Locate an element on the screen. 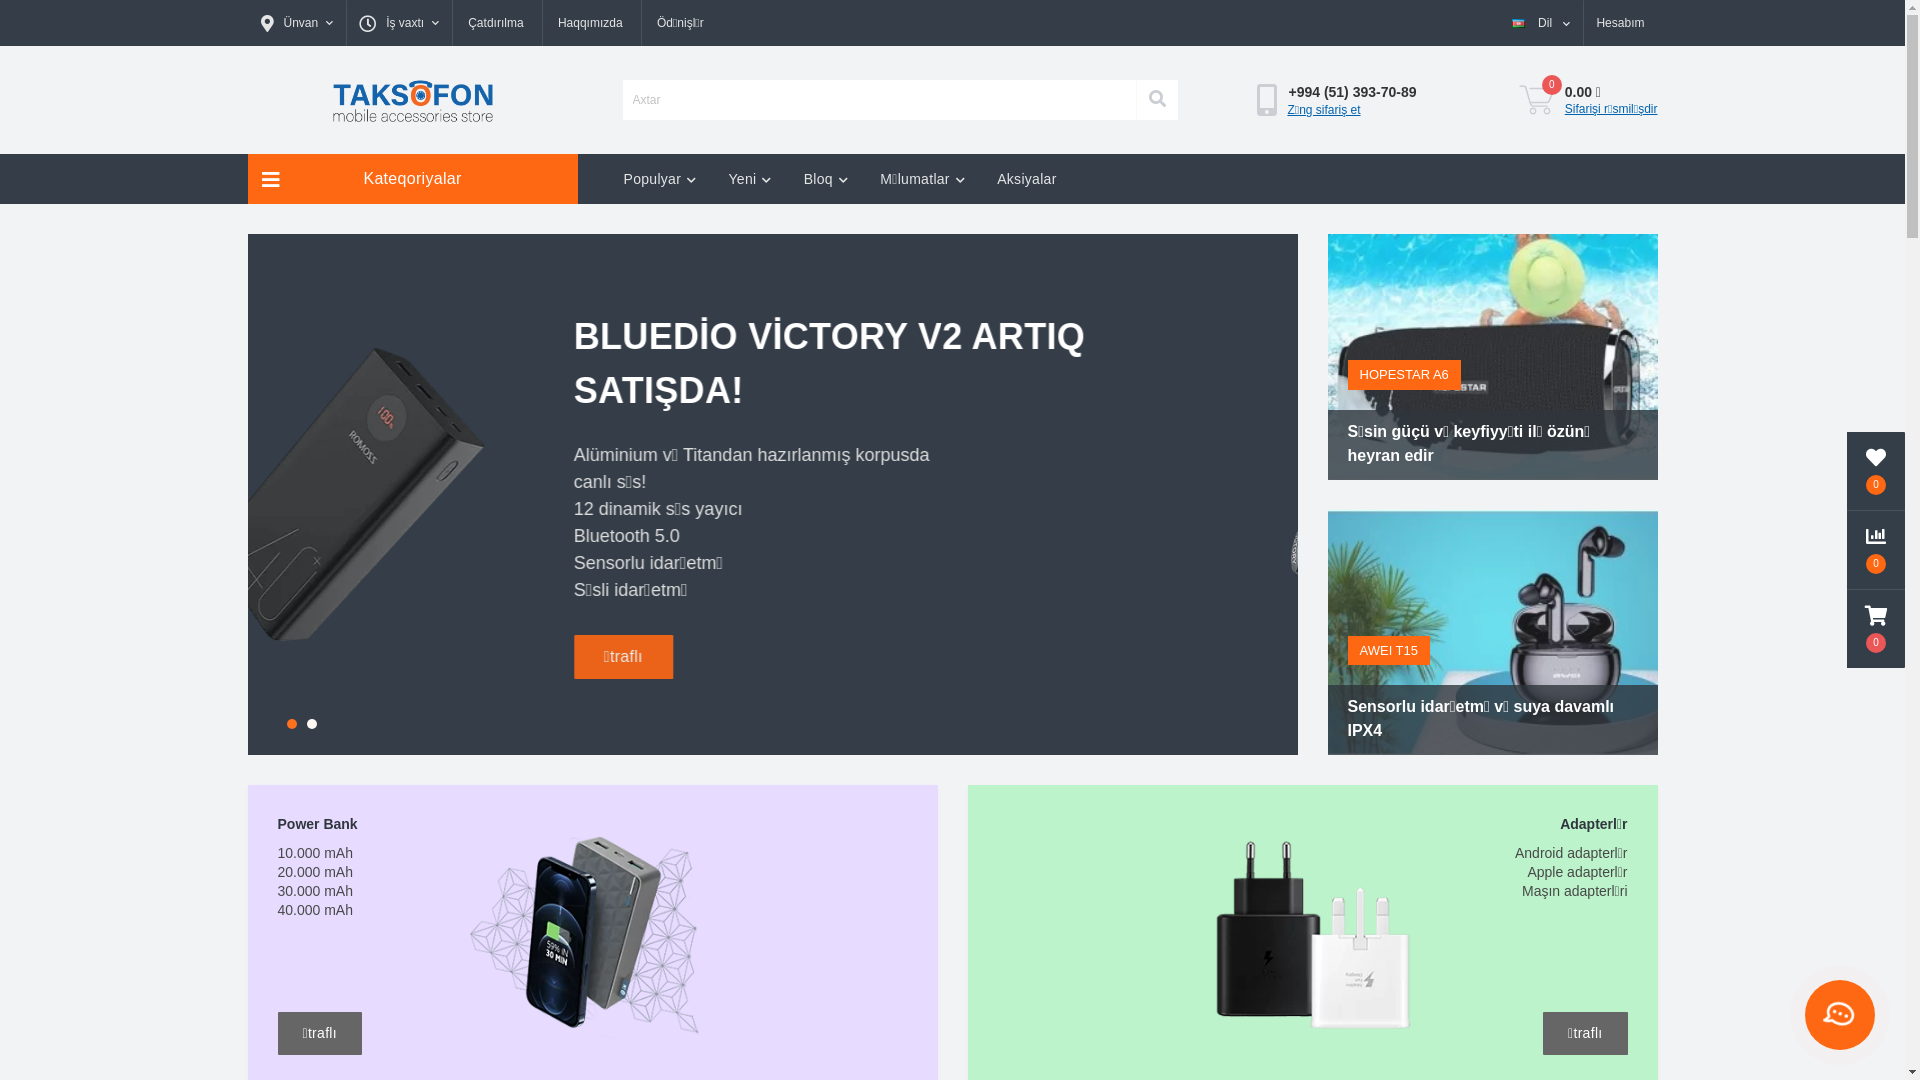 The height and width of the screenshot is (1080, 1920). AWEI T15 is located at coordinates (1390, 651).